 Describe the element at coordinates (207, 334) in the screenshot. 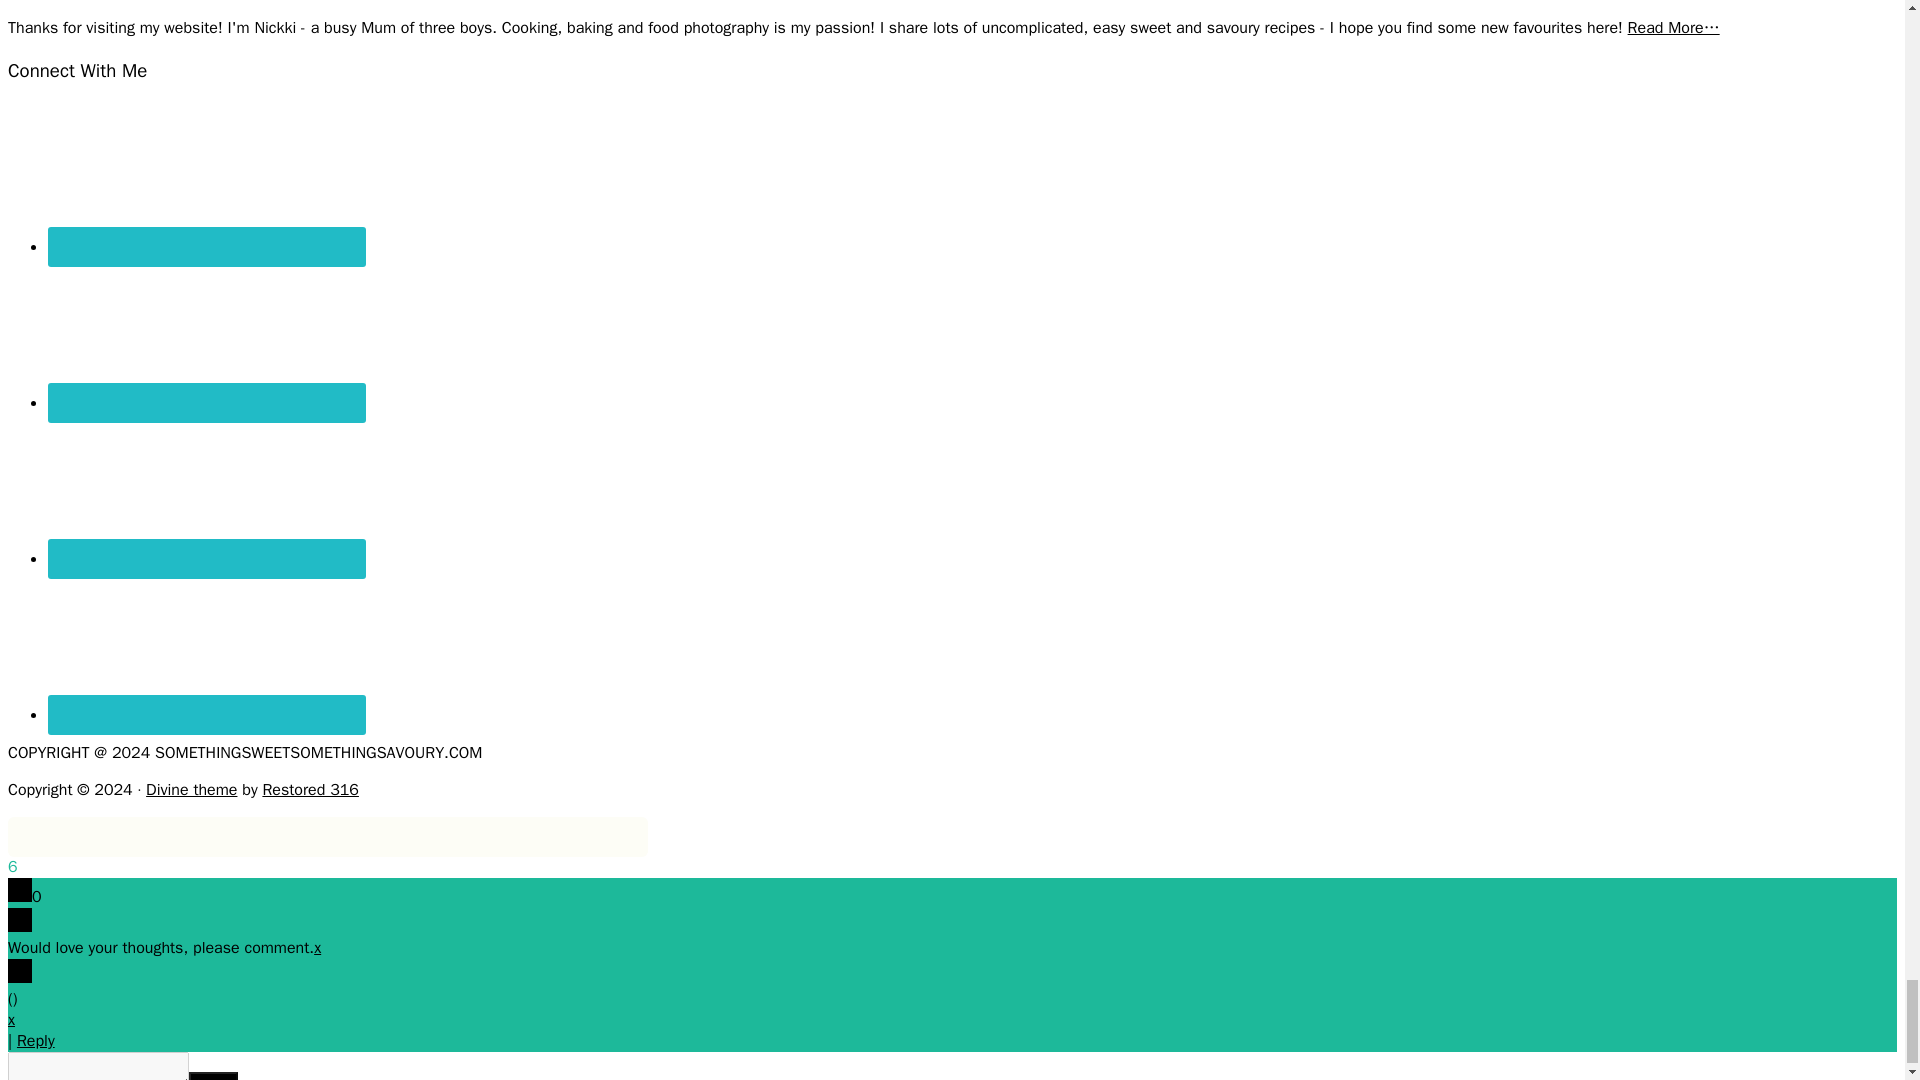

I see `Instagram` at that location.